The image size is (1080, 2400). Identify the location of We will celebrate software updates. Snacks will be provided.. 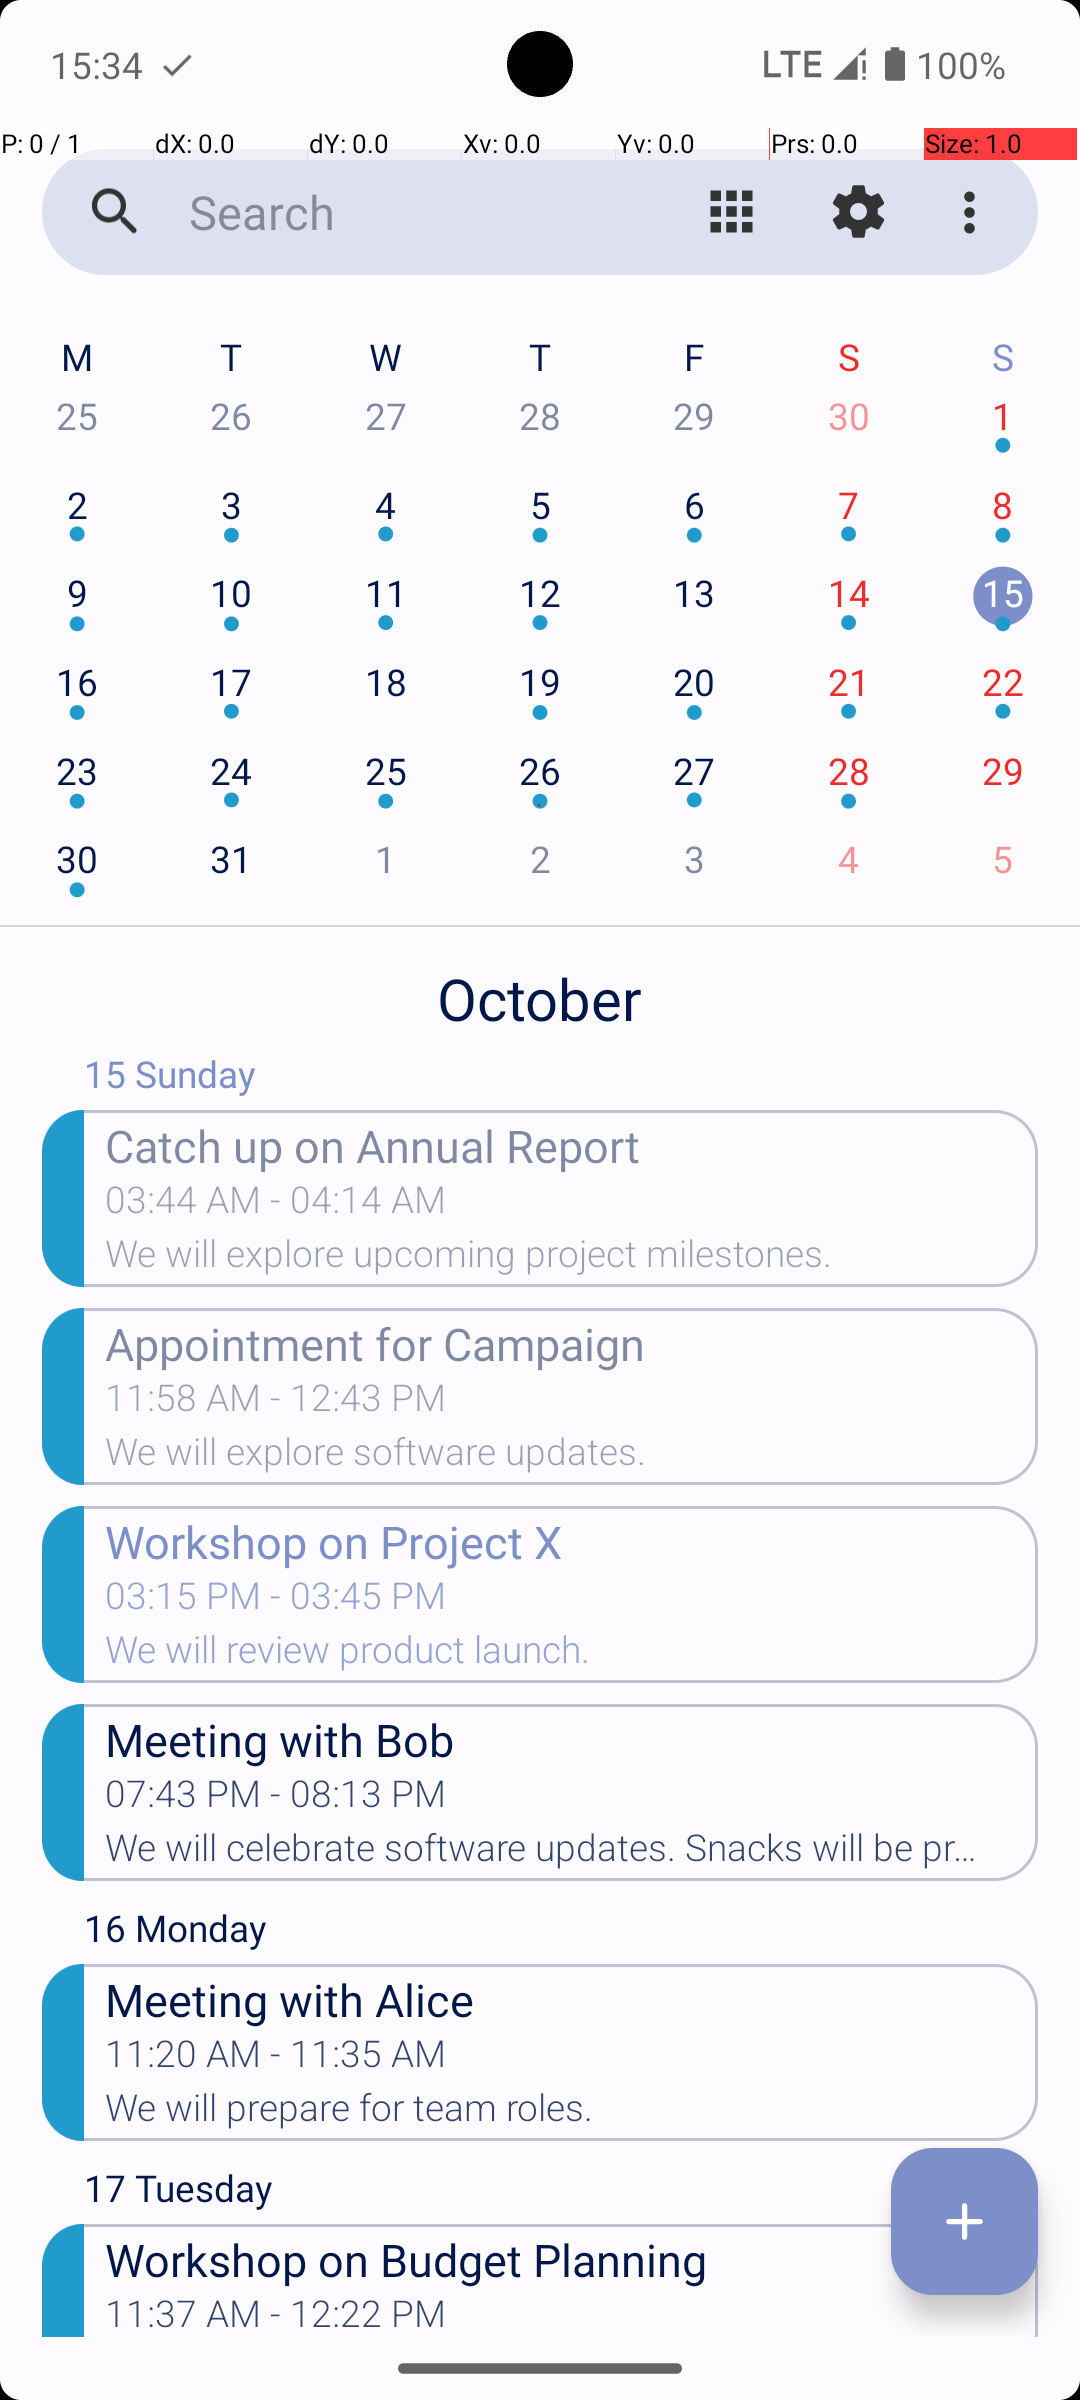
(572, 1854).